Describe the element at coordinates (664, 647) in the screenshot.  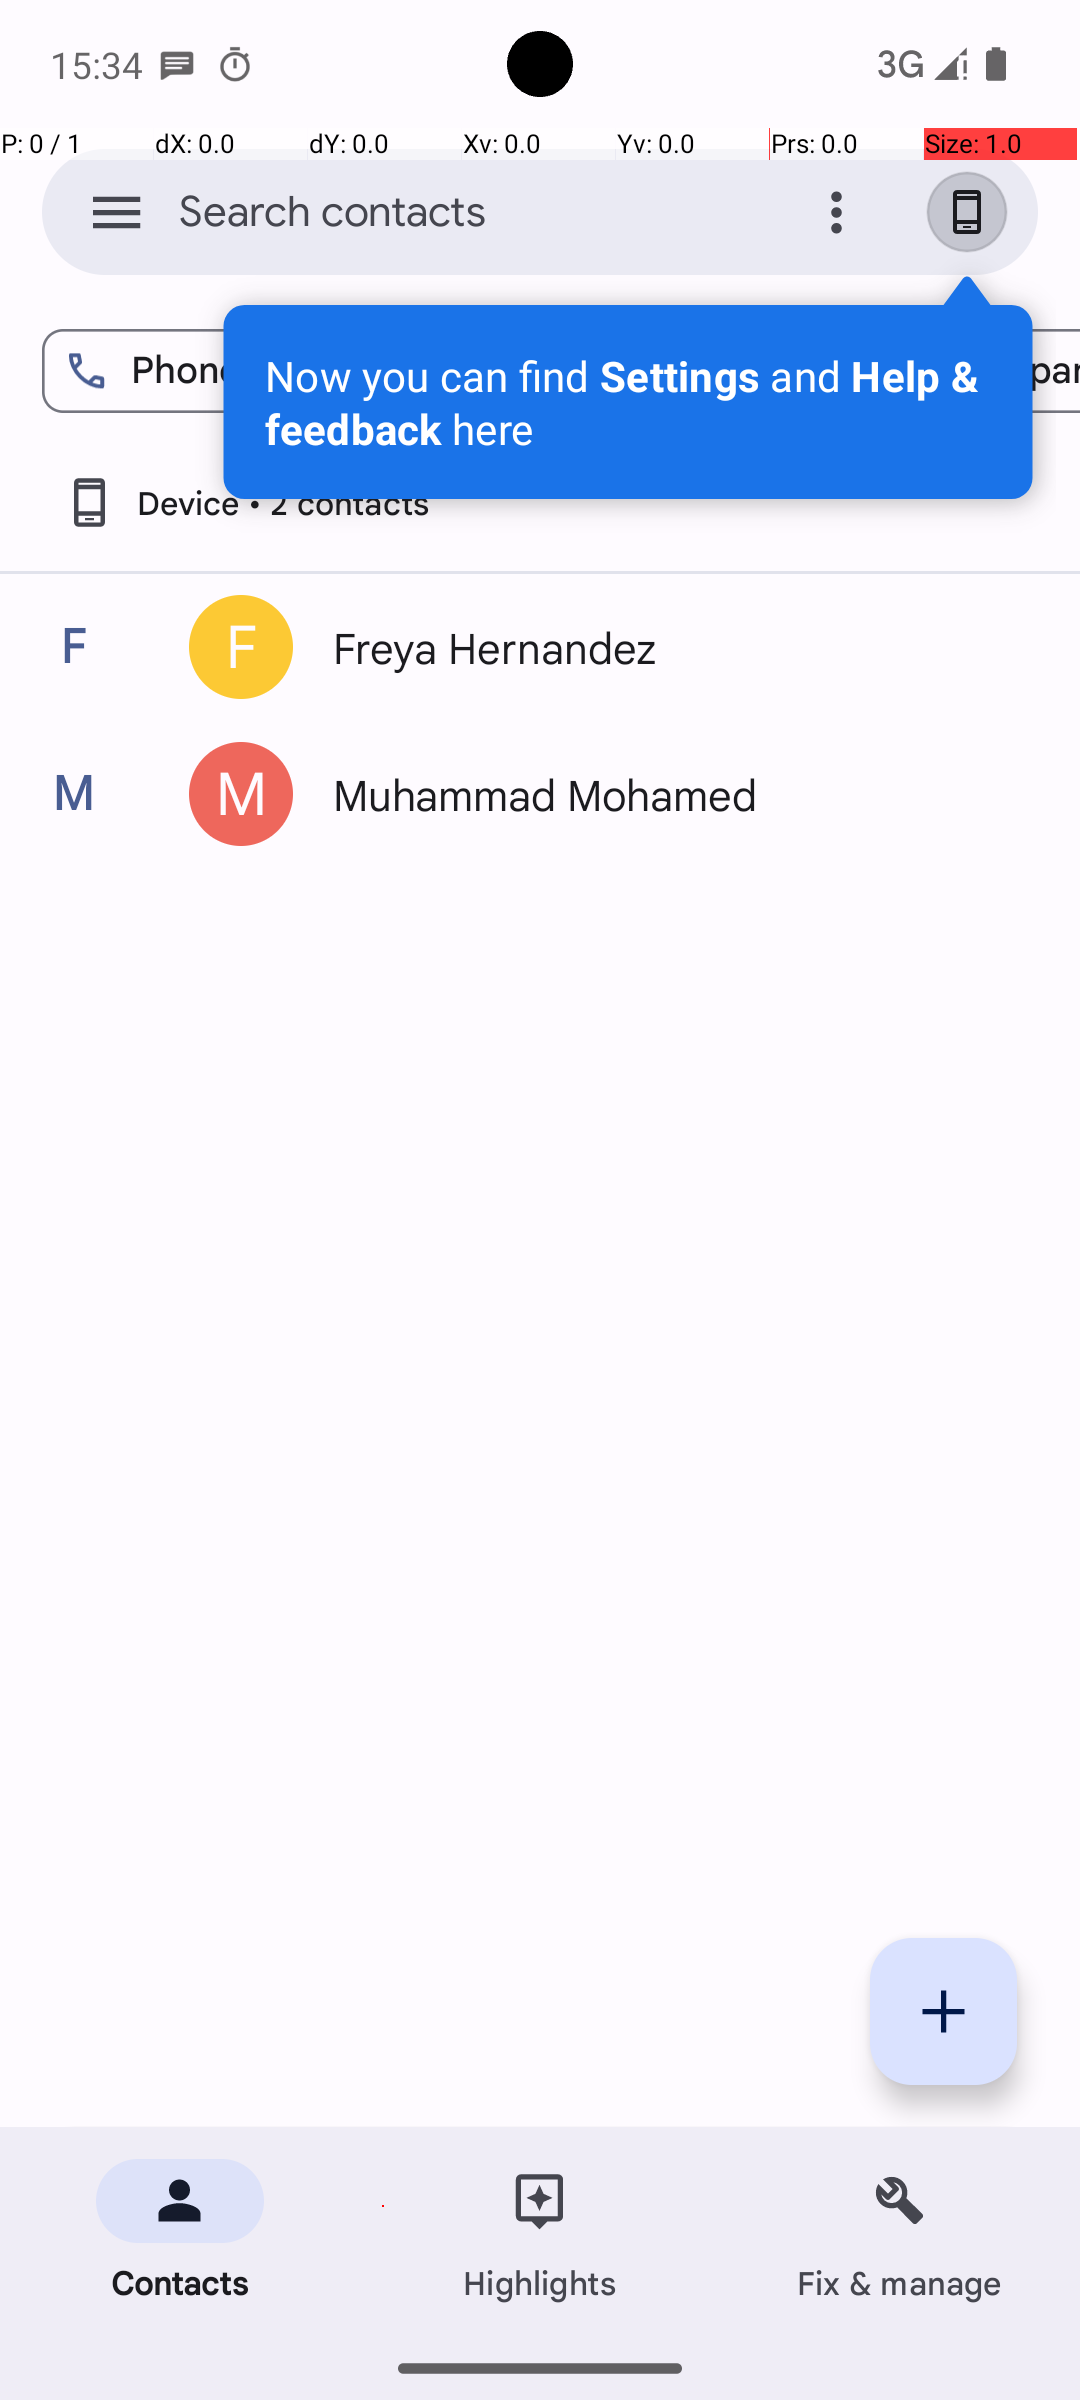
I see `Freya Hernandez` at that location.